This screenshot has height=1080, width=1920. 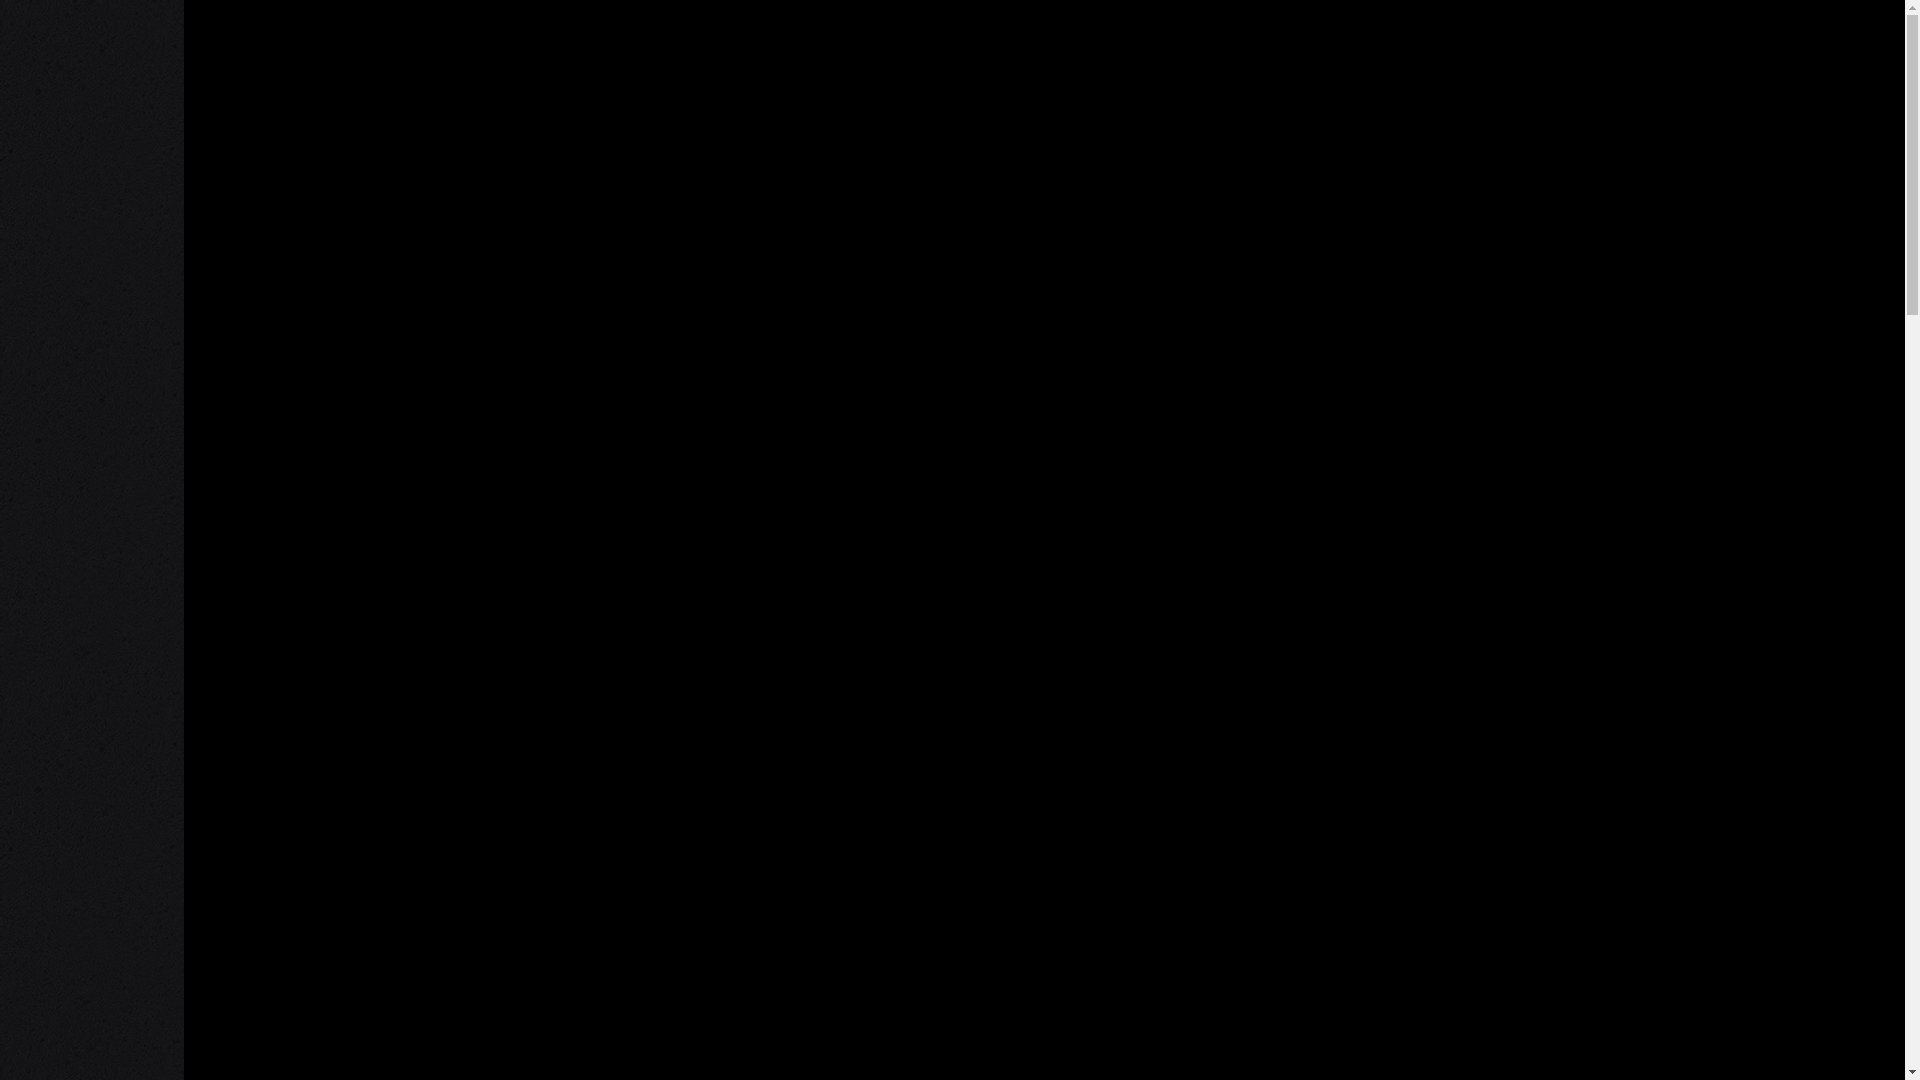 What do you see at coordinates (700, 516) in the screenshot?
I see `Tampere Art Museum` at bounding box center [700, 516].